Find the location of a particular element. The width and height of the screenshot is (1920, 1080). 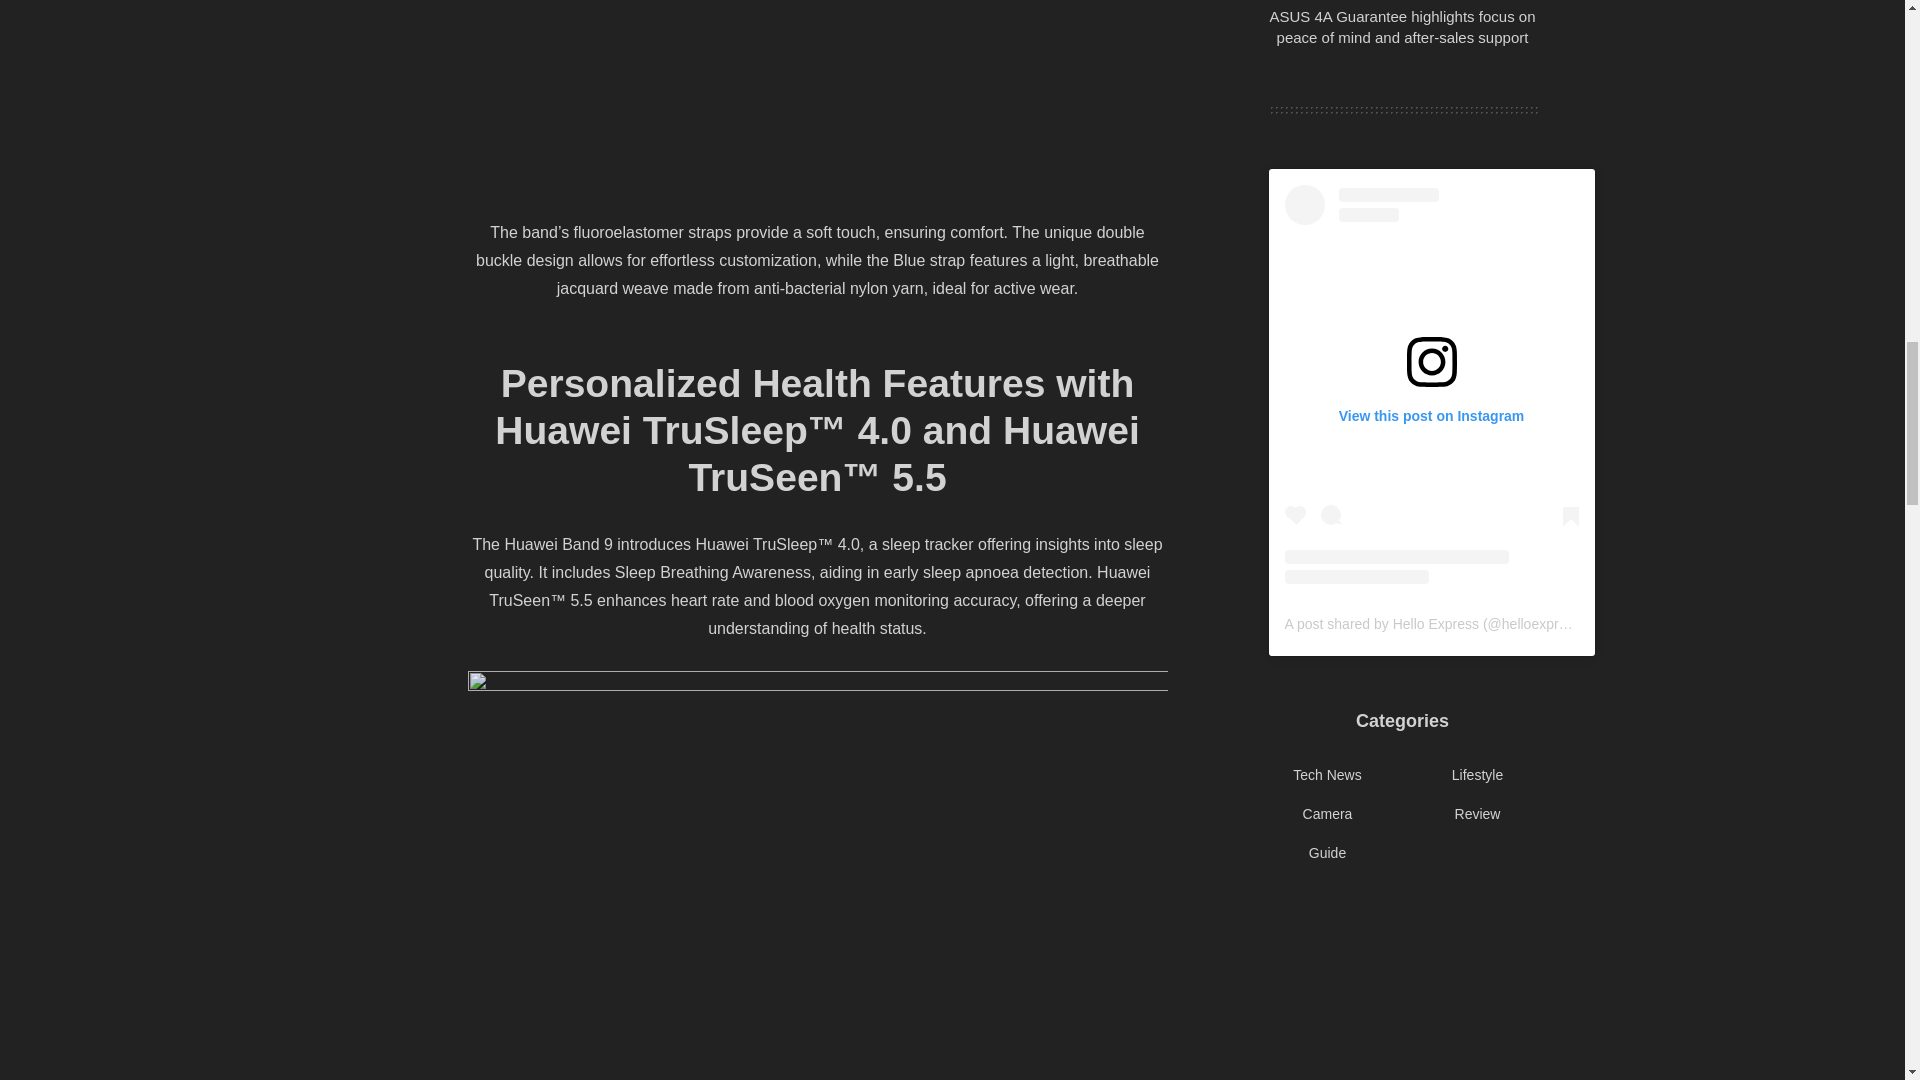

 Review is located at coordinates (1478, 814).